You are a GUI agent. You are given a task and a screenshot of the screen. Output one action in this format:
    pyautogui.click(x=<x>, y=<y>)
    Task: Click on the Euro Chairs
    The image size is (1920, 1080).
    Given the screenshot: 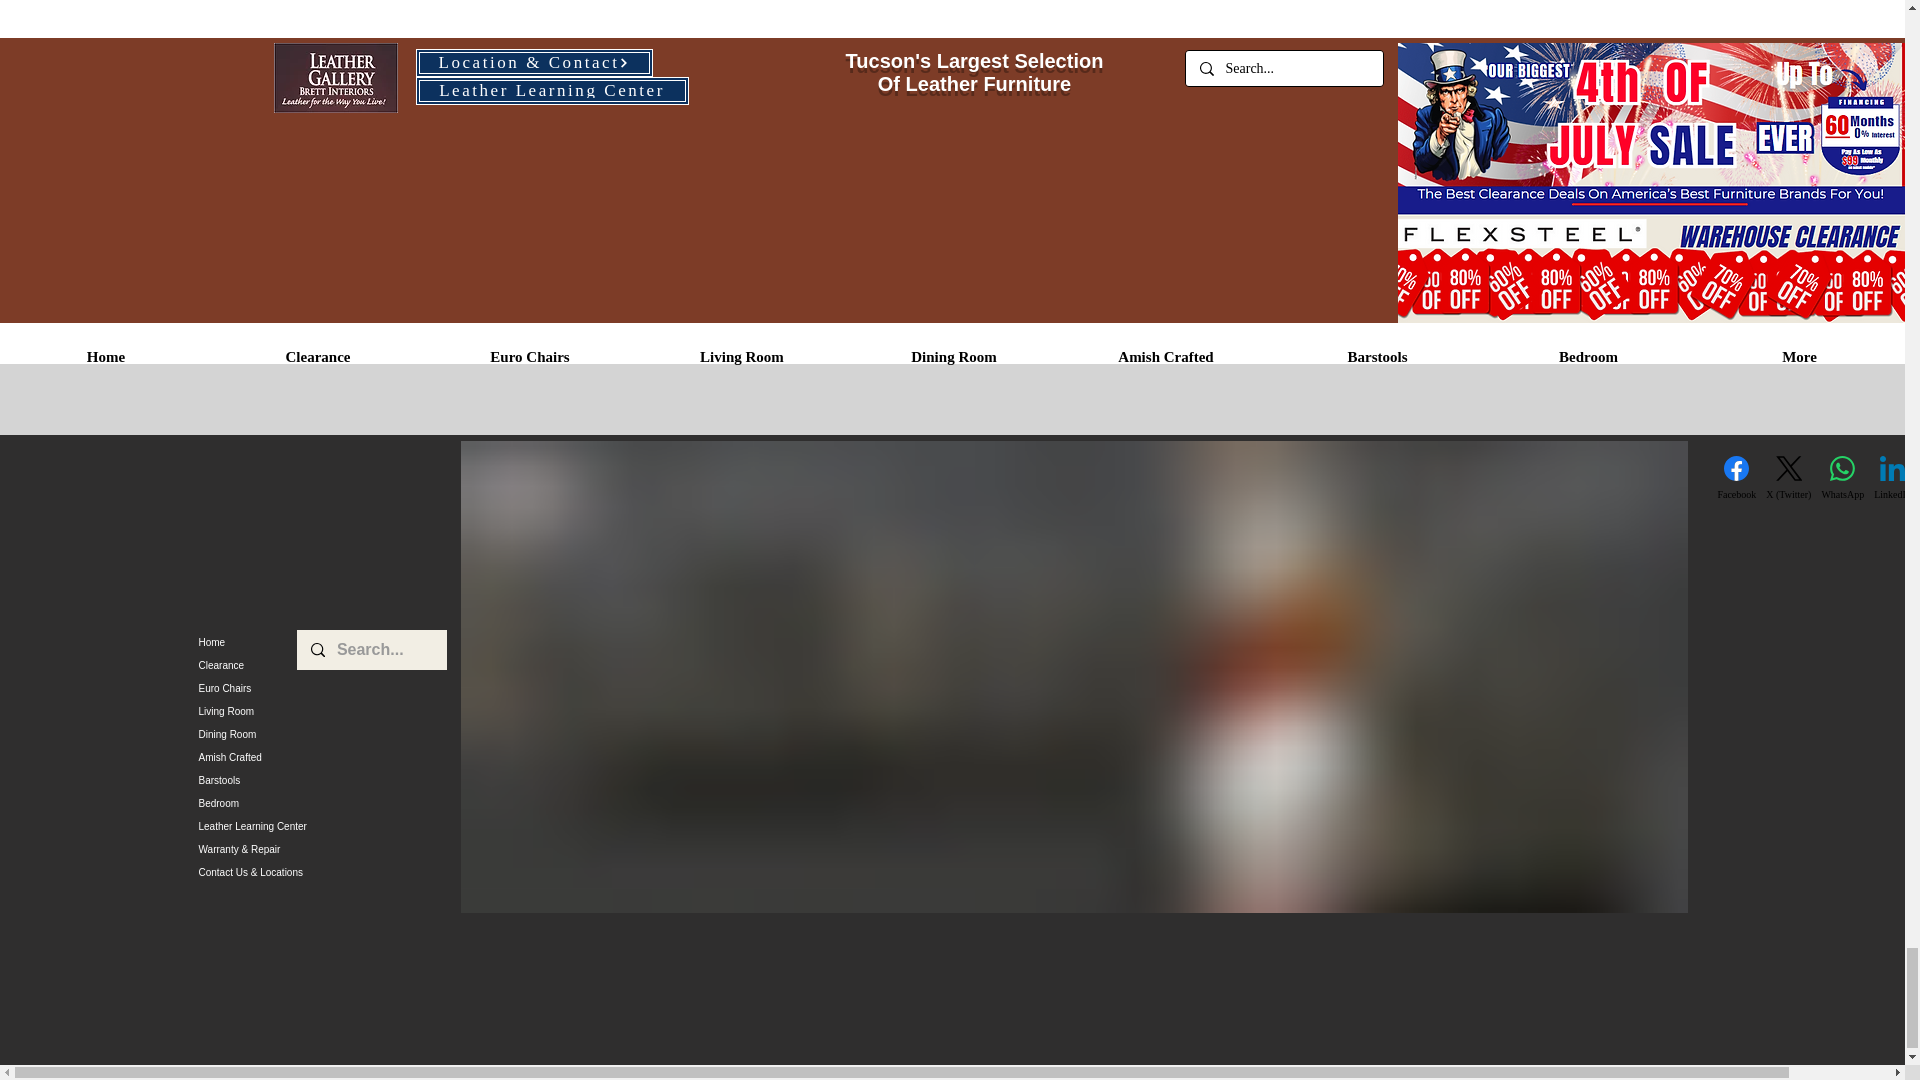 What is the action you would take?
    pyautogui.click(x=321, y=688)
    